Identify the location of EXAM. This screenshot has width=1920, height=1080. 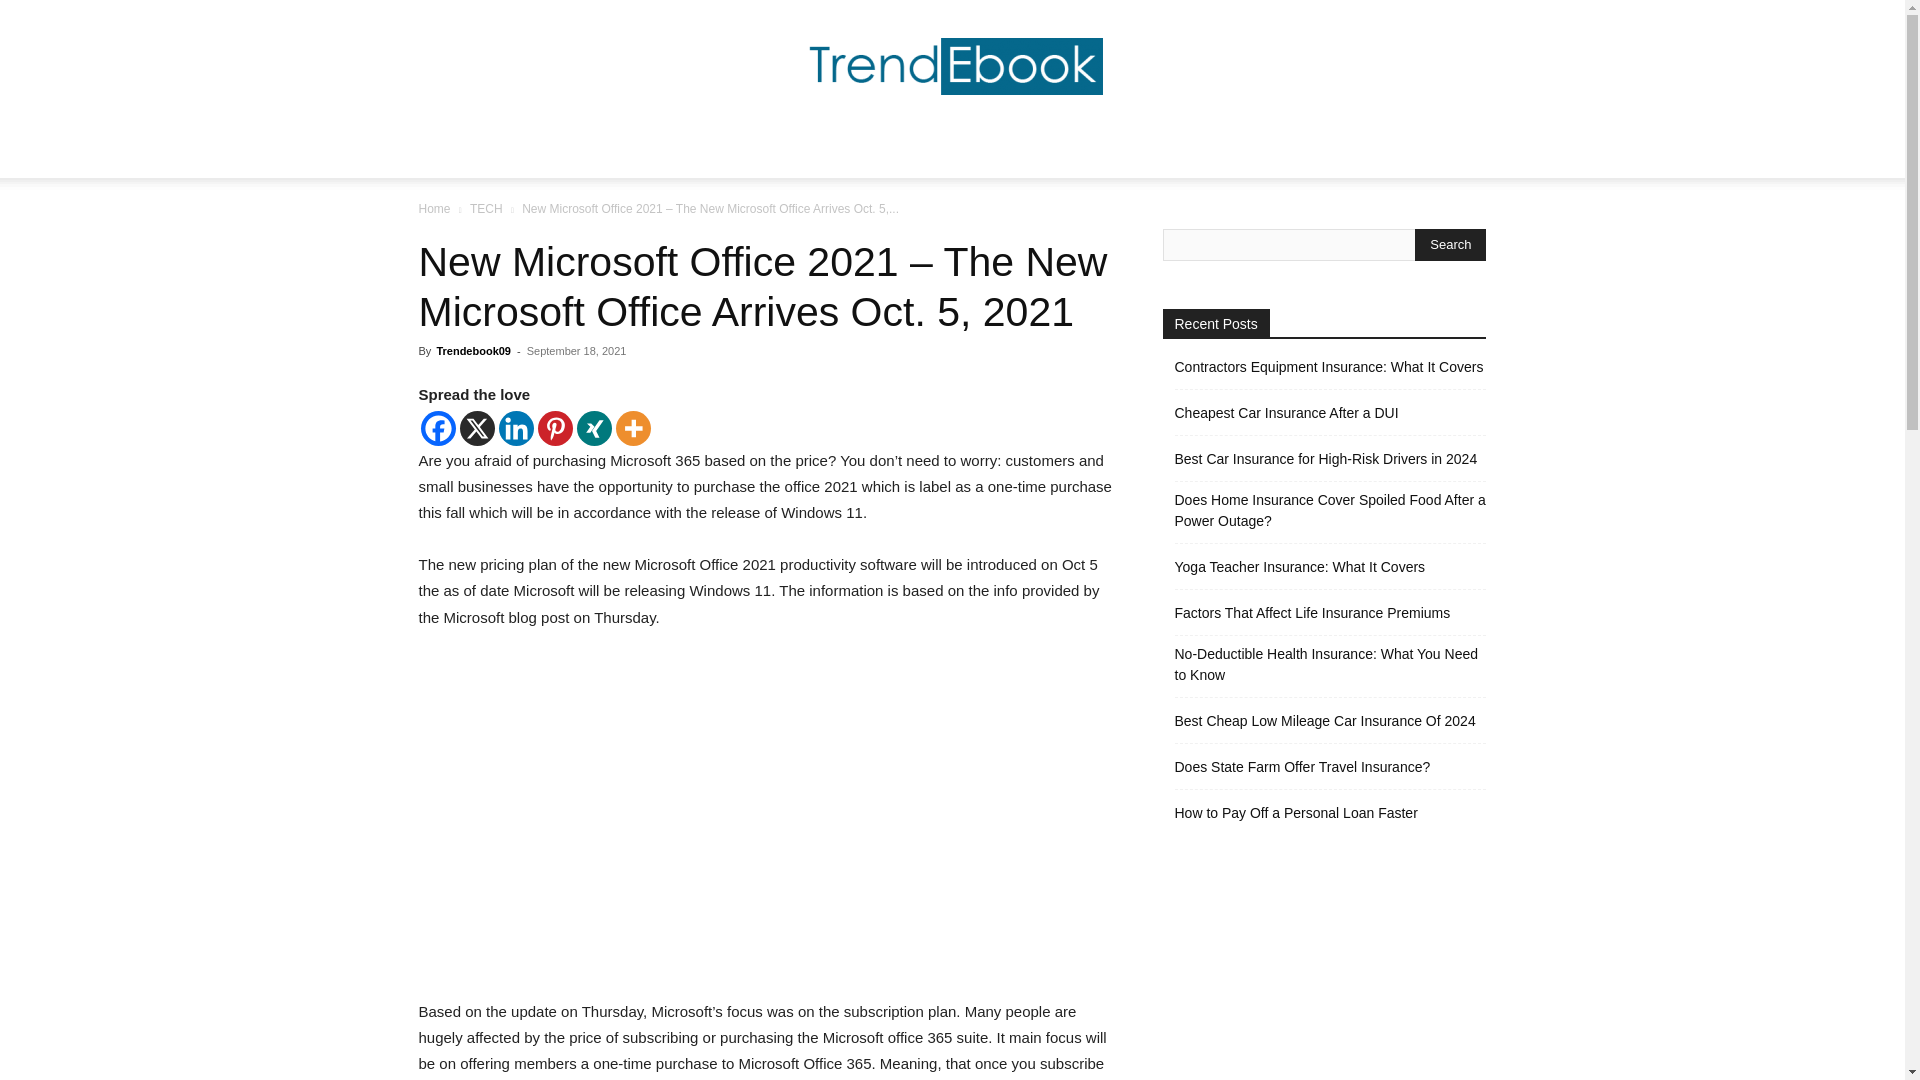
(824, 154).